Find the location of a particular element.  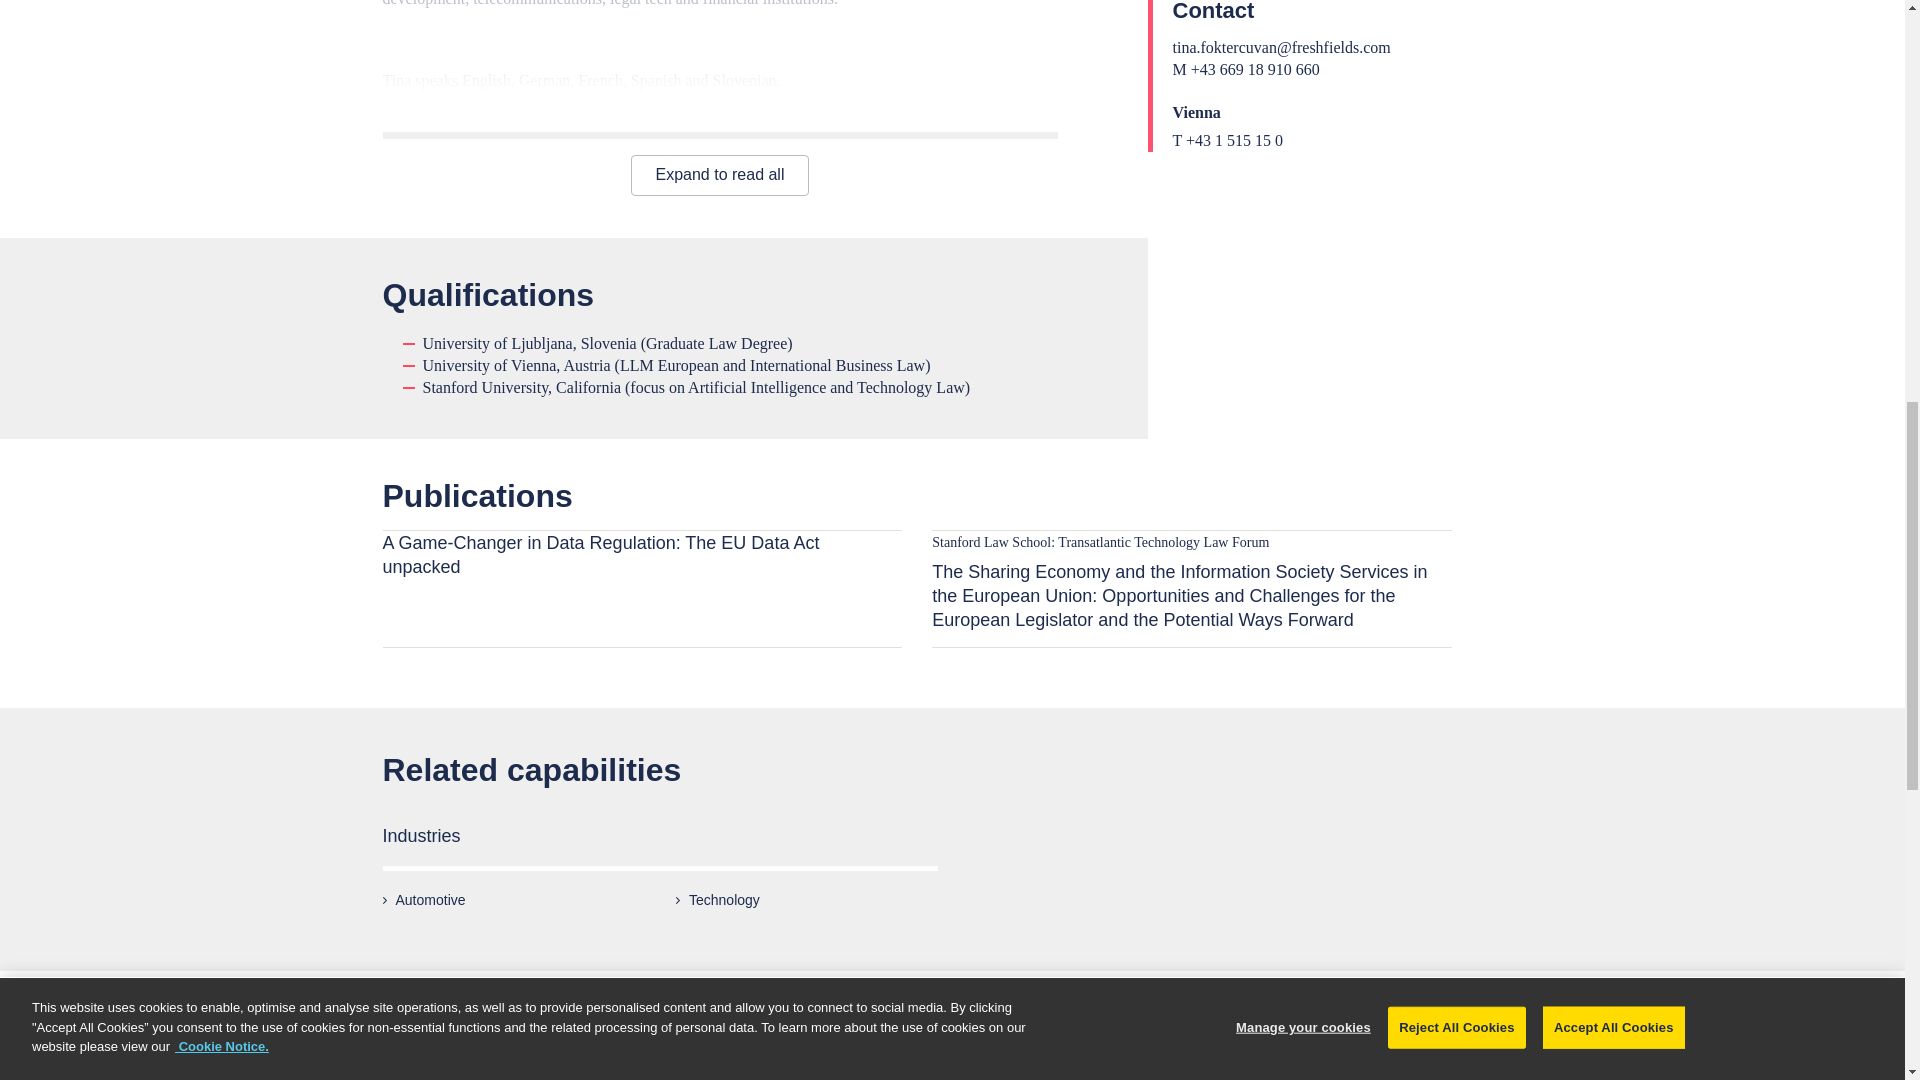

Mobile Number is located at coordinates (976, 1064).